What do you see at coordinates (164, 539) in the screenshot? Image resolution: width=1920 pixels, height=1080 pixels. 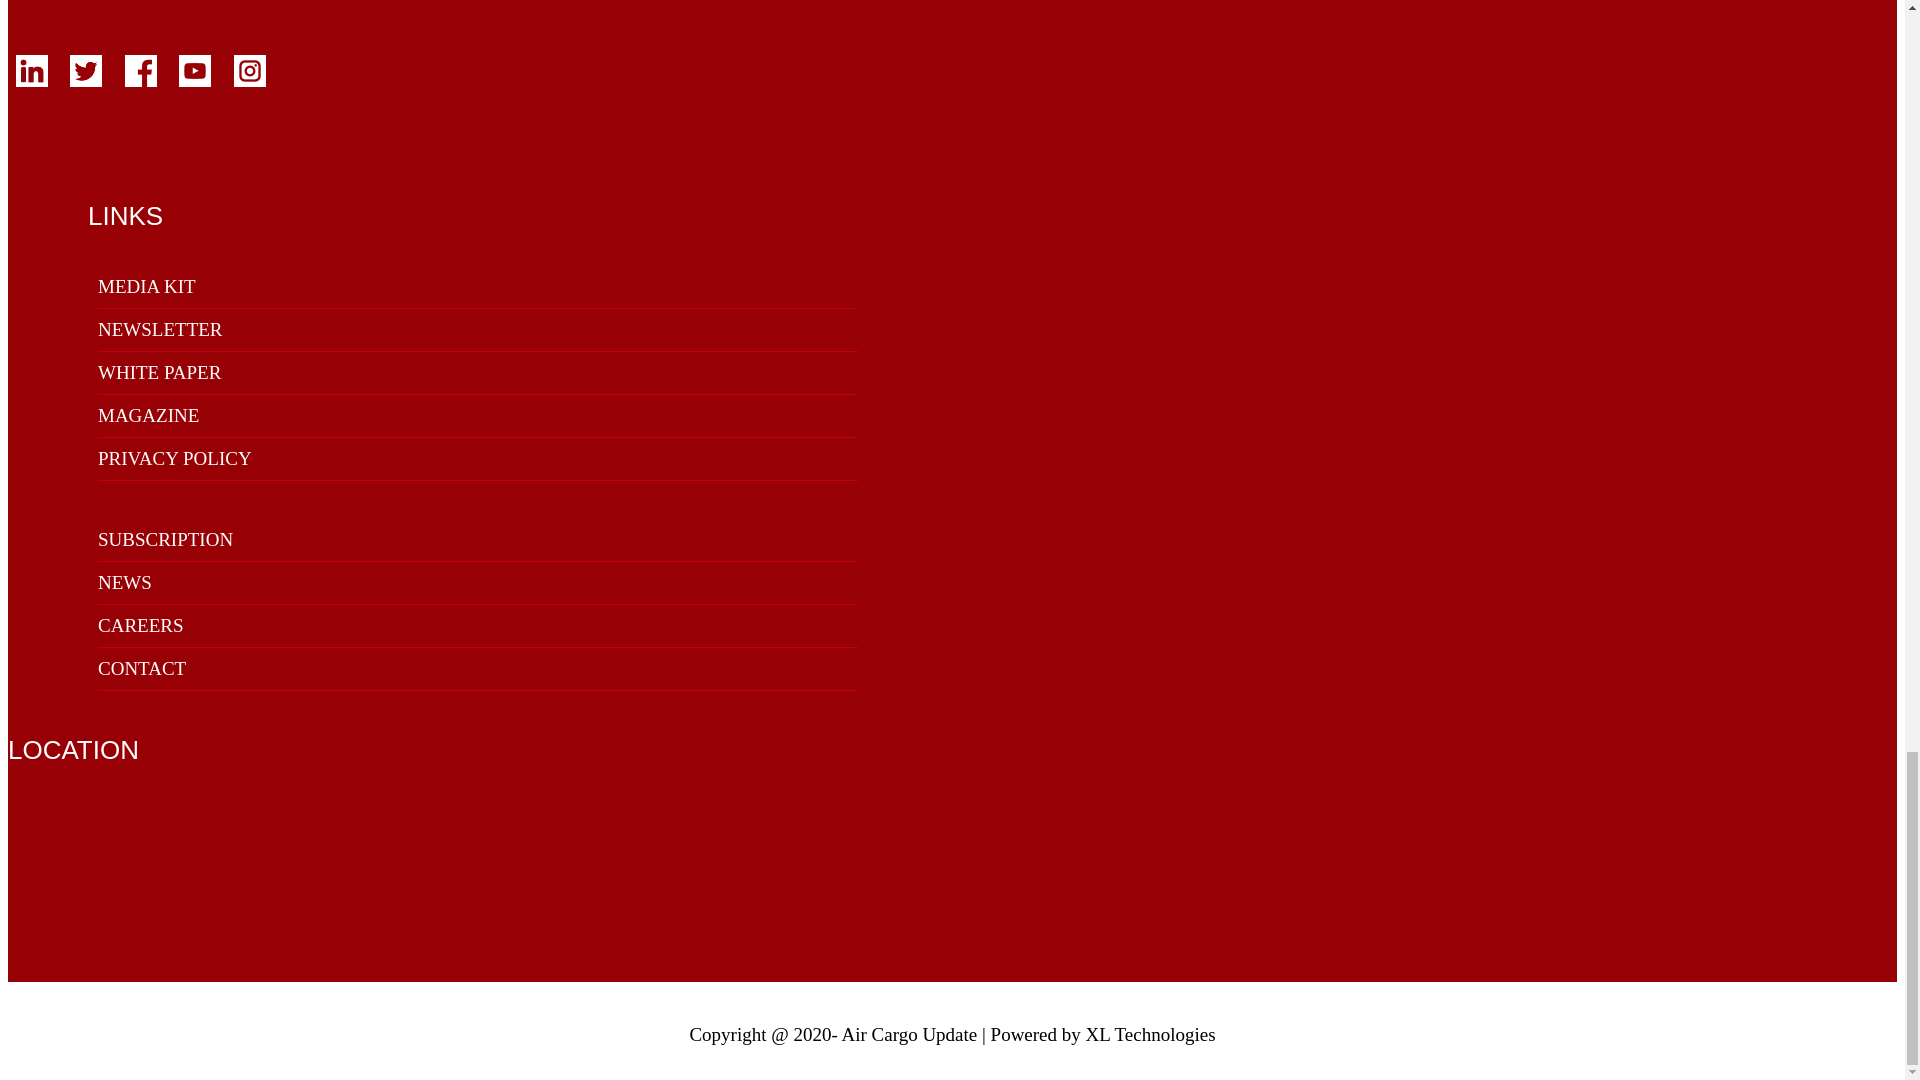 I see `SUBSCRIPTION` at bounding box center [164, 539].